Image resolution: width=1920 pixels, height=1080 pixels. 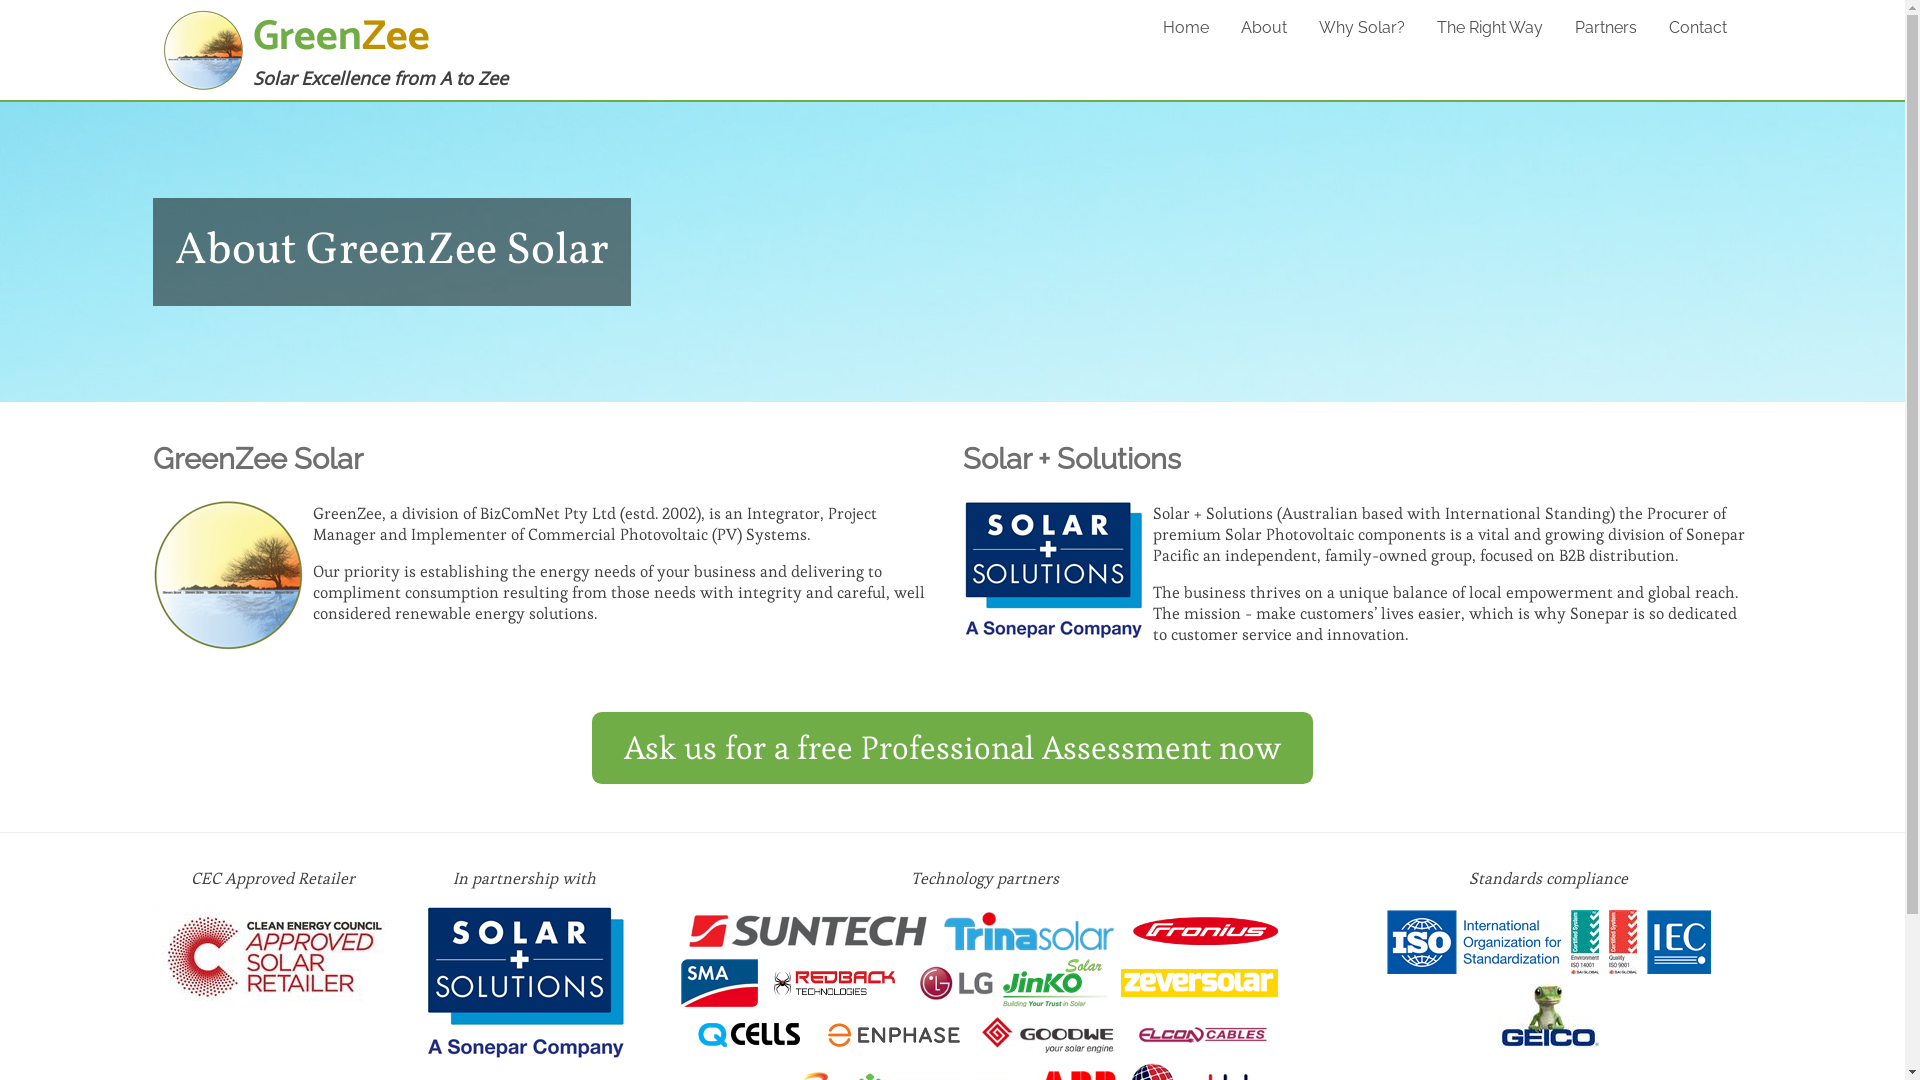 What do you see at coordinates (1605, 28) in the screenshot?
I see `Partners` at bounding box center [1605, 28].